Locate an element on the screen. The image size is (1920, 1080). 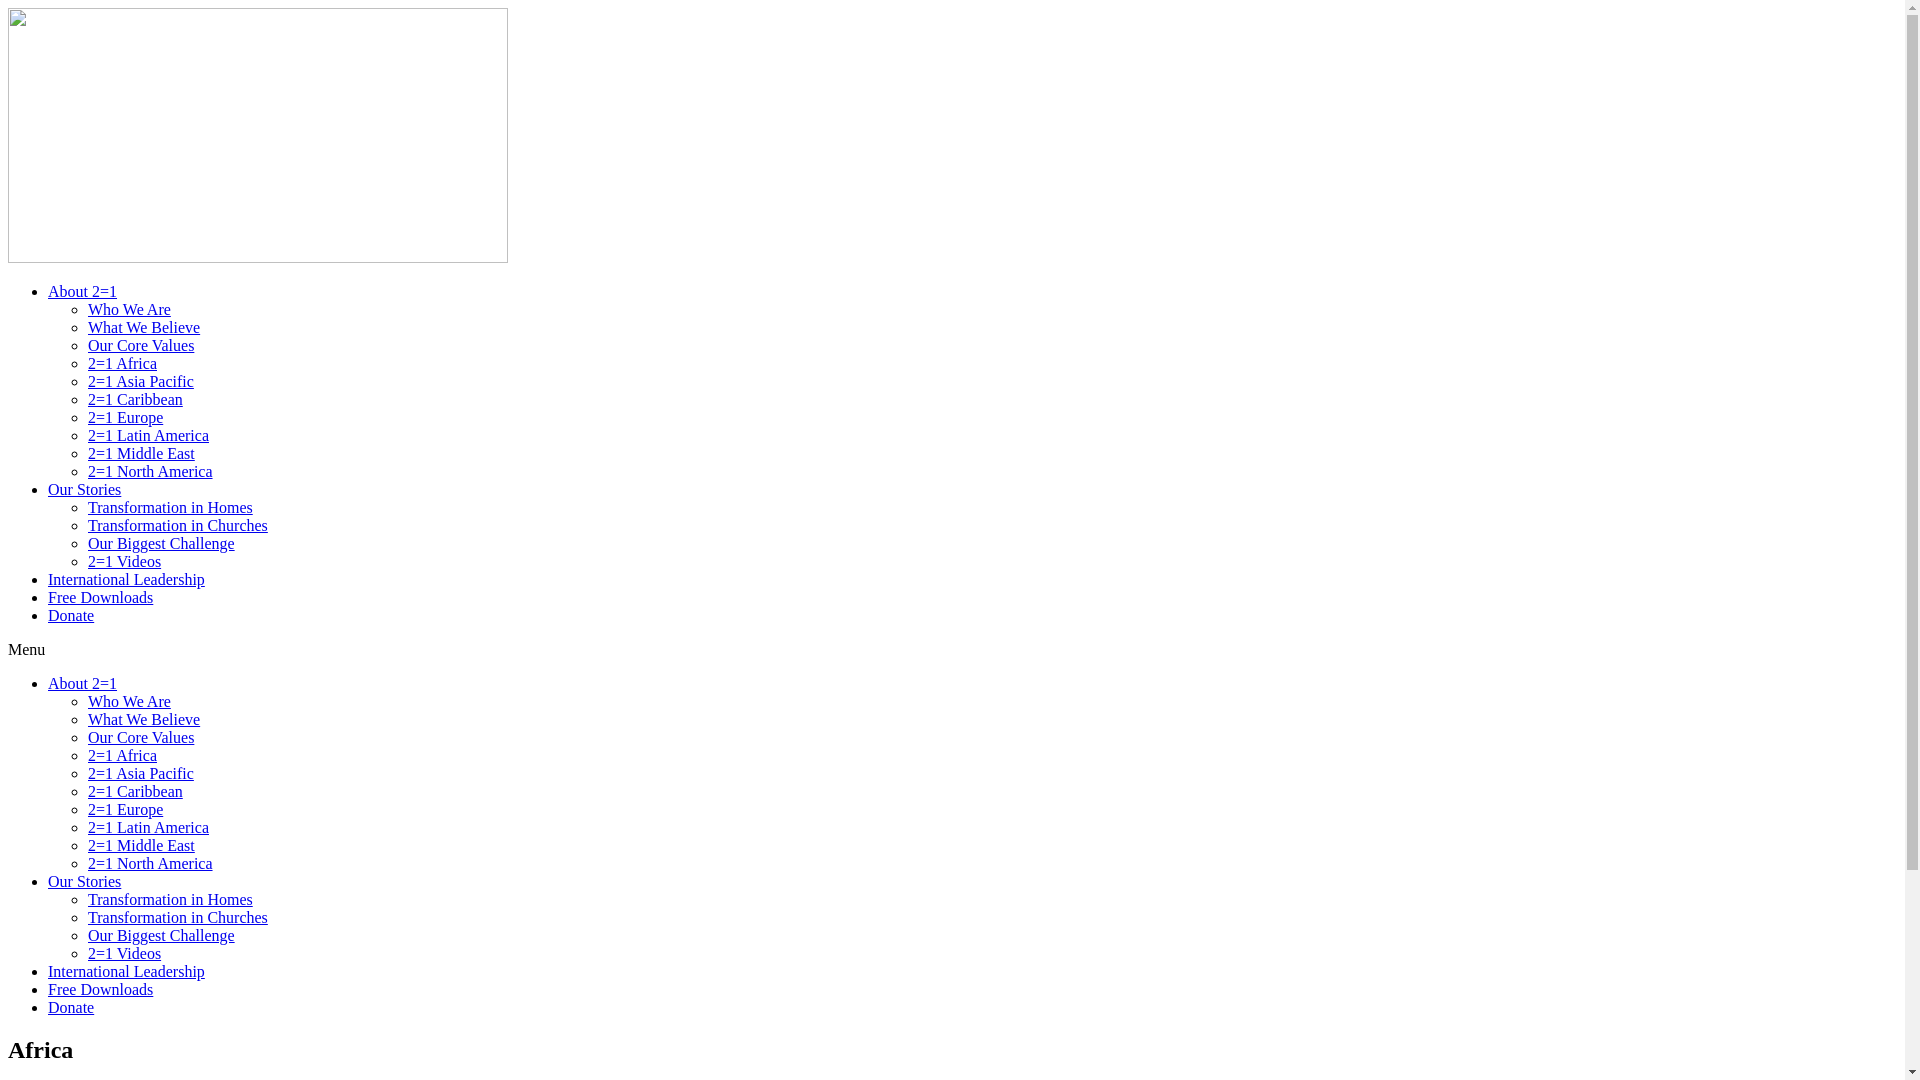
2=1 Latin America is located at coordinates (148, 436).